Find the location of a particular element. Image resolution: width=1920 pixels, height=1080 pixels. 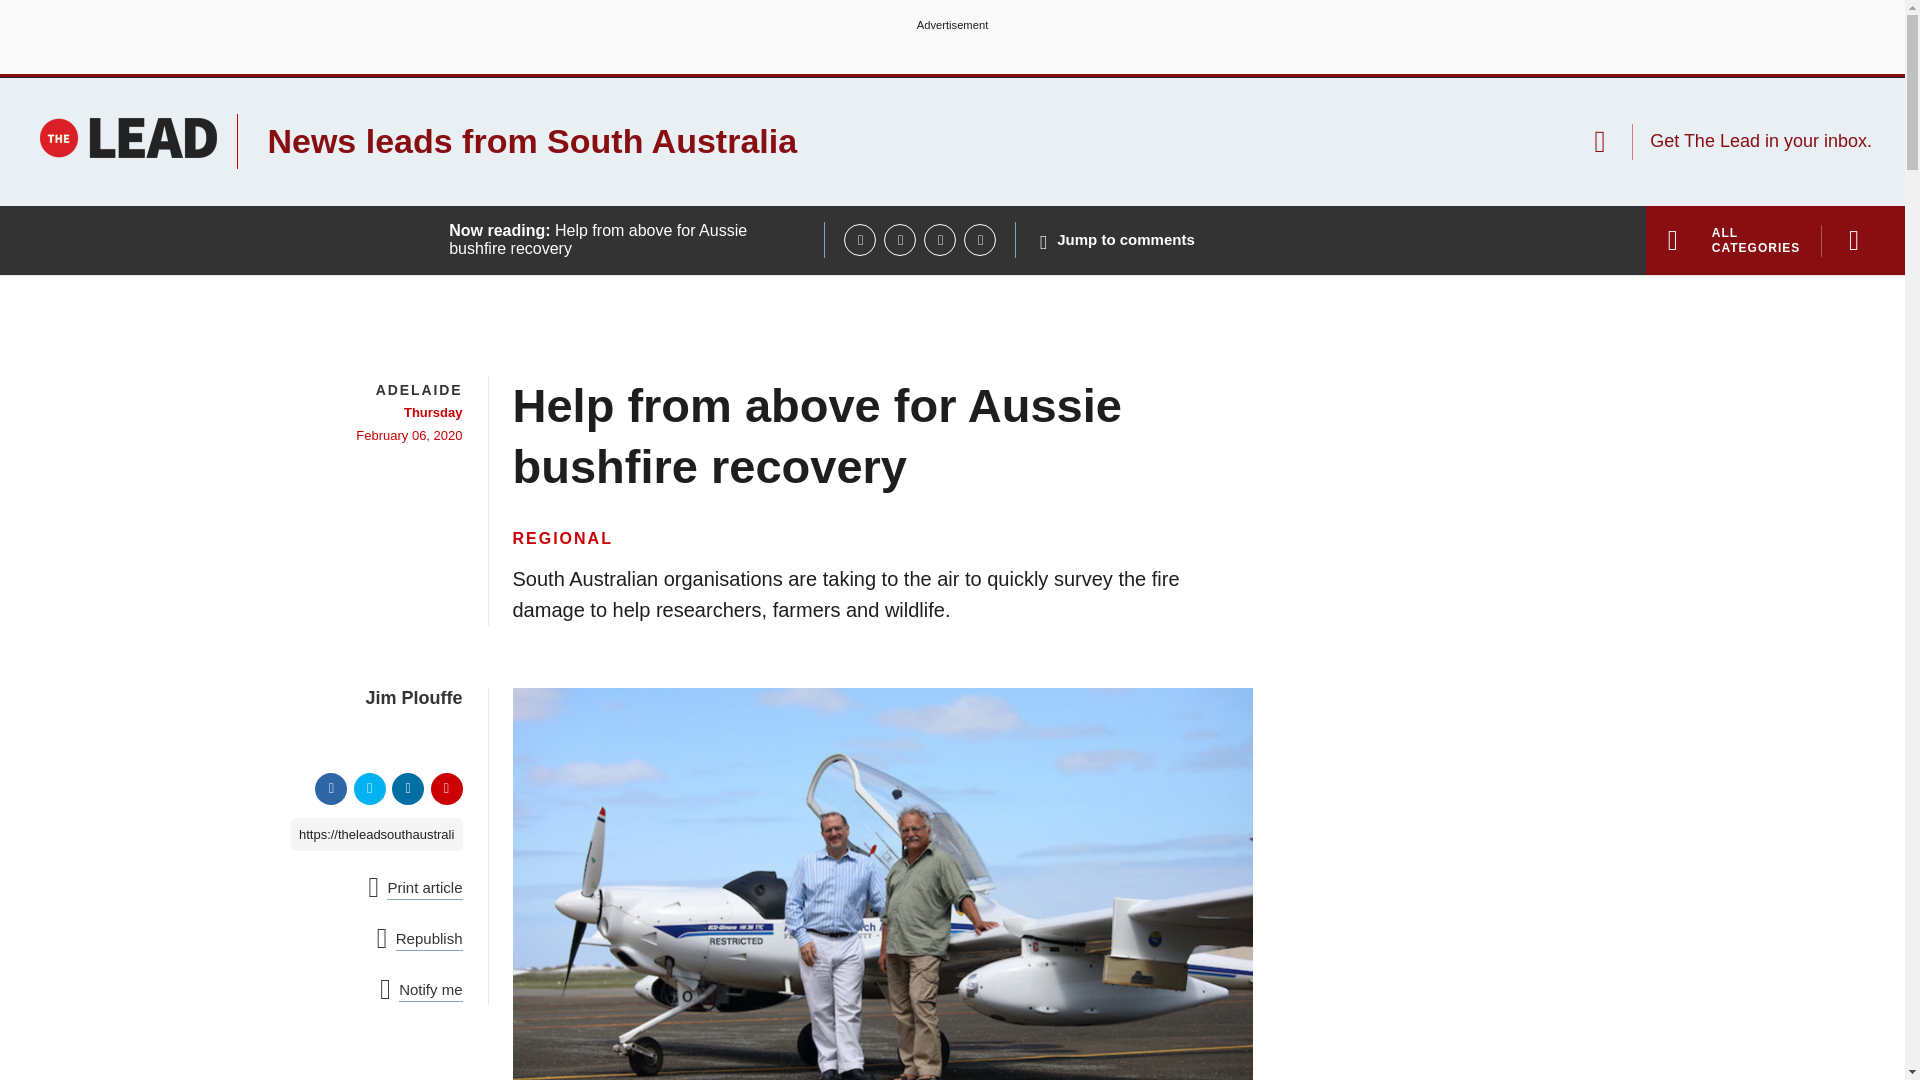

Jim Plouffe is located at coordinates (367, 698).